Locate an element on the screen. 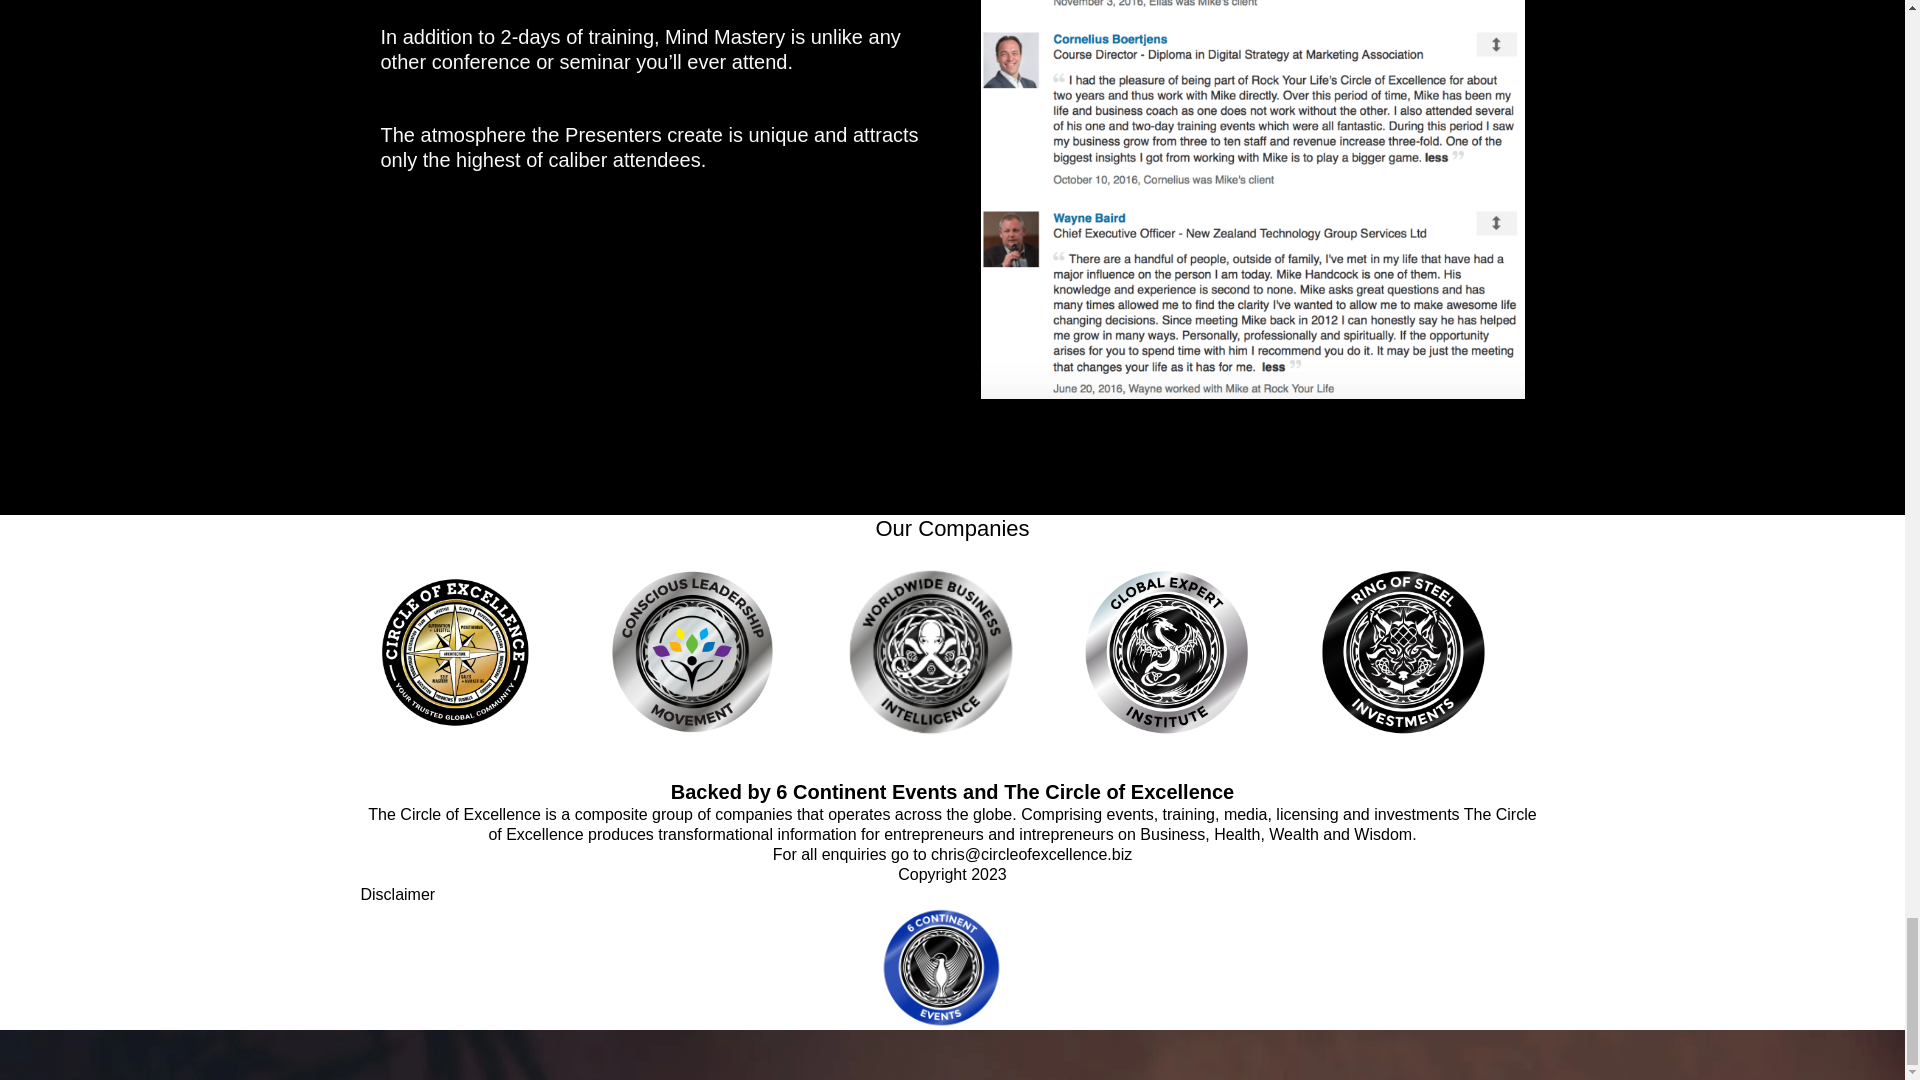  Disclaimer is located at coordinates (398, 894).